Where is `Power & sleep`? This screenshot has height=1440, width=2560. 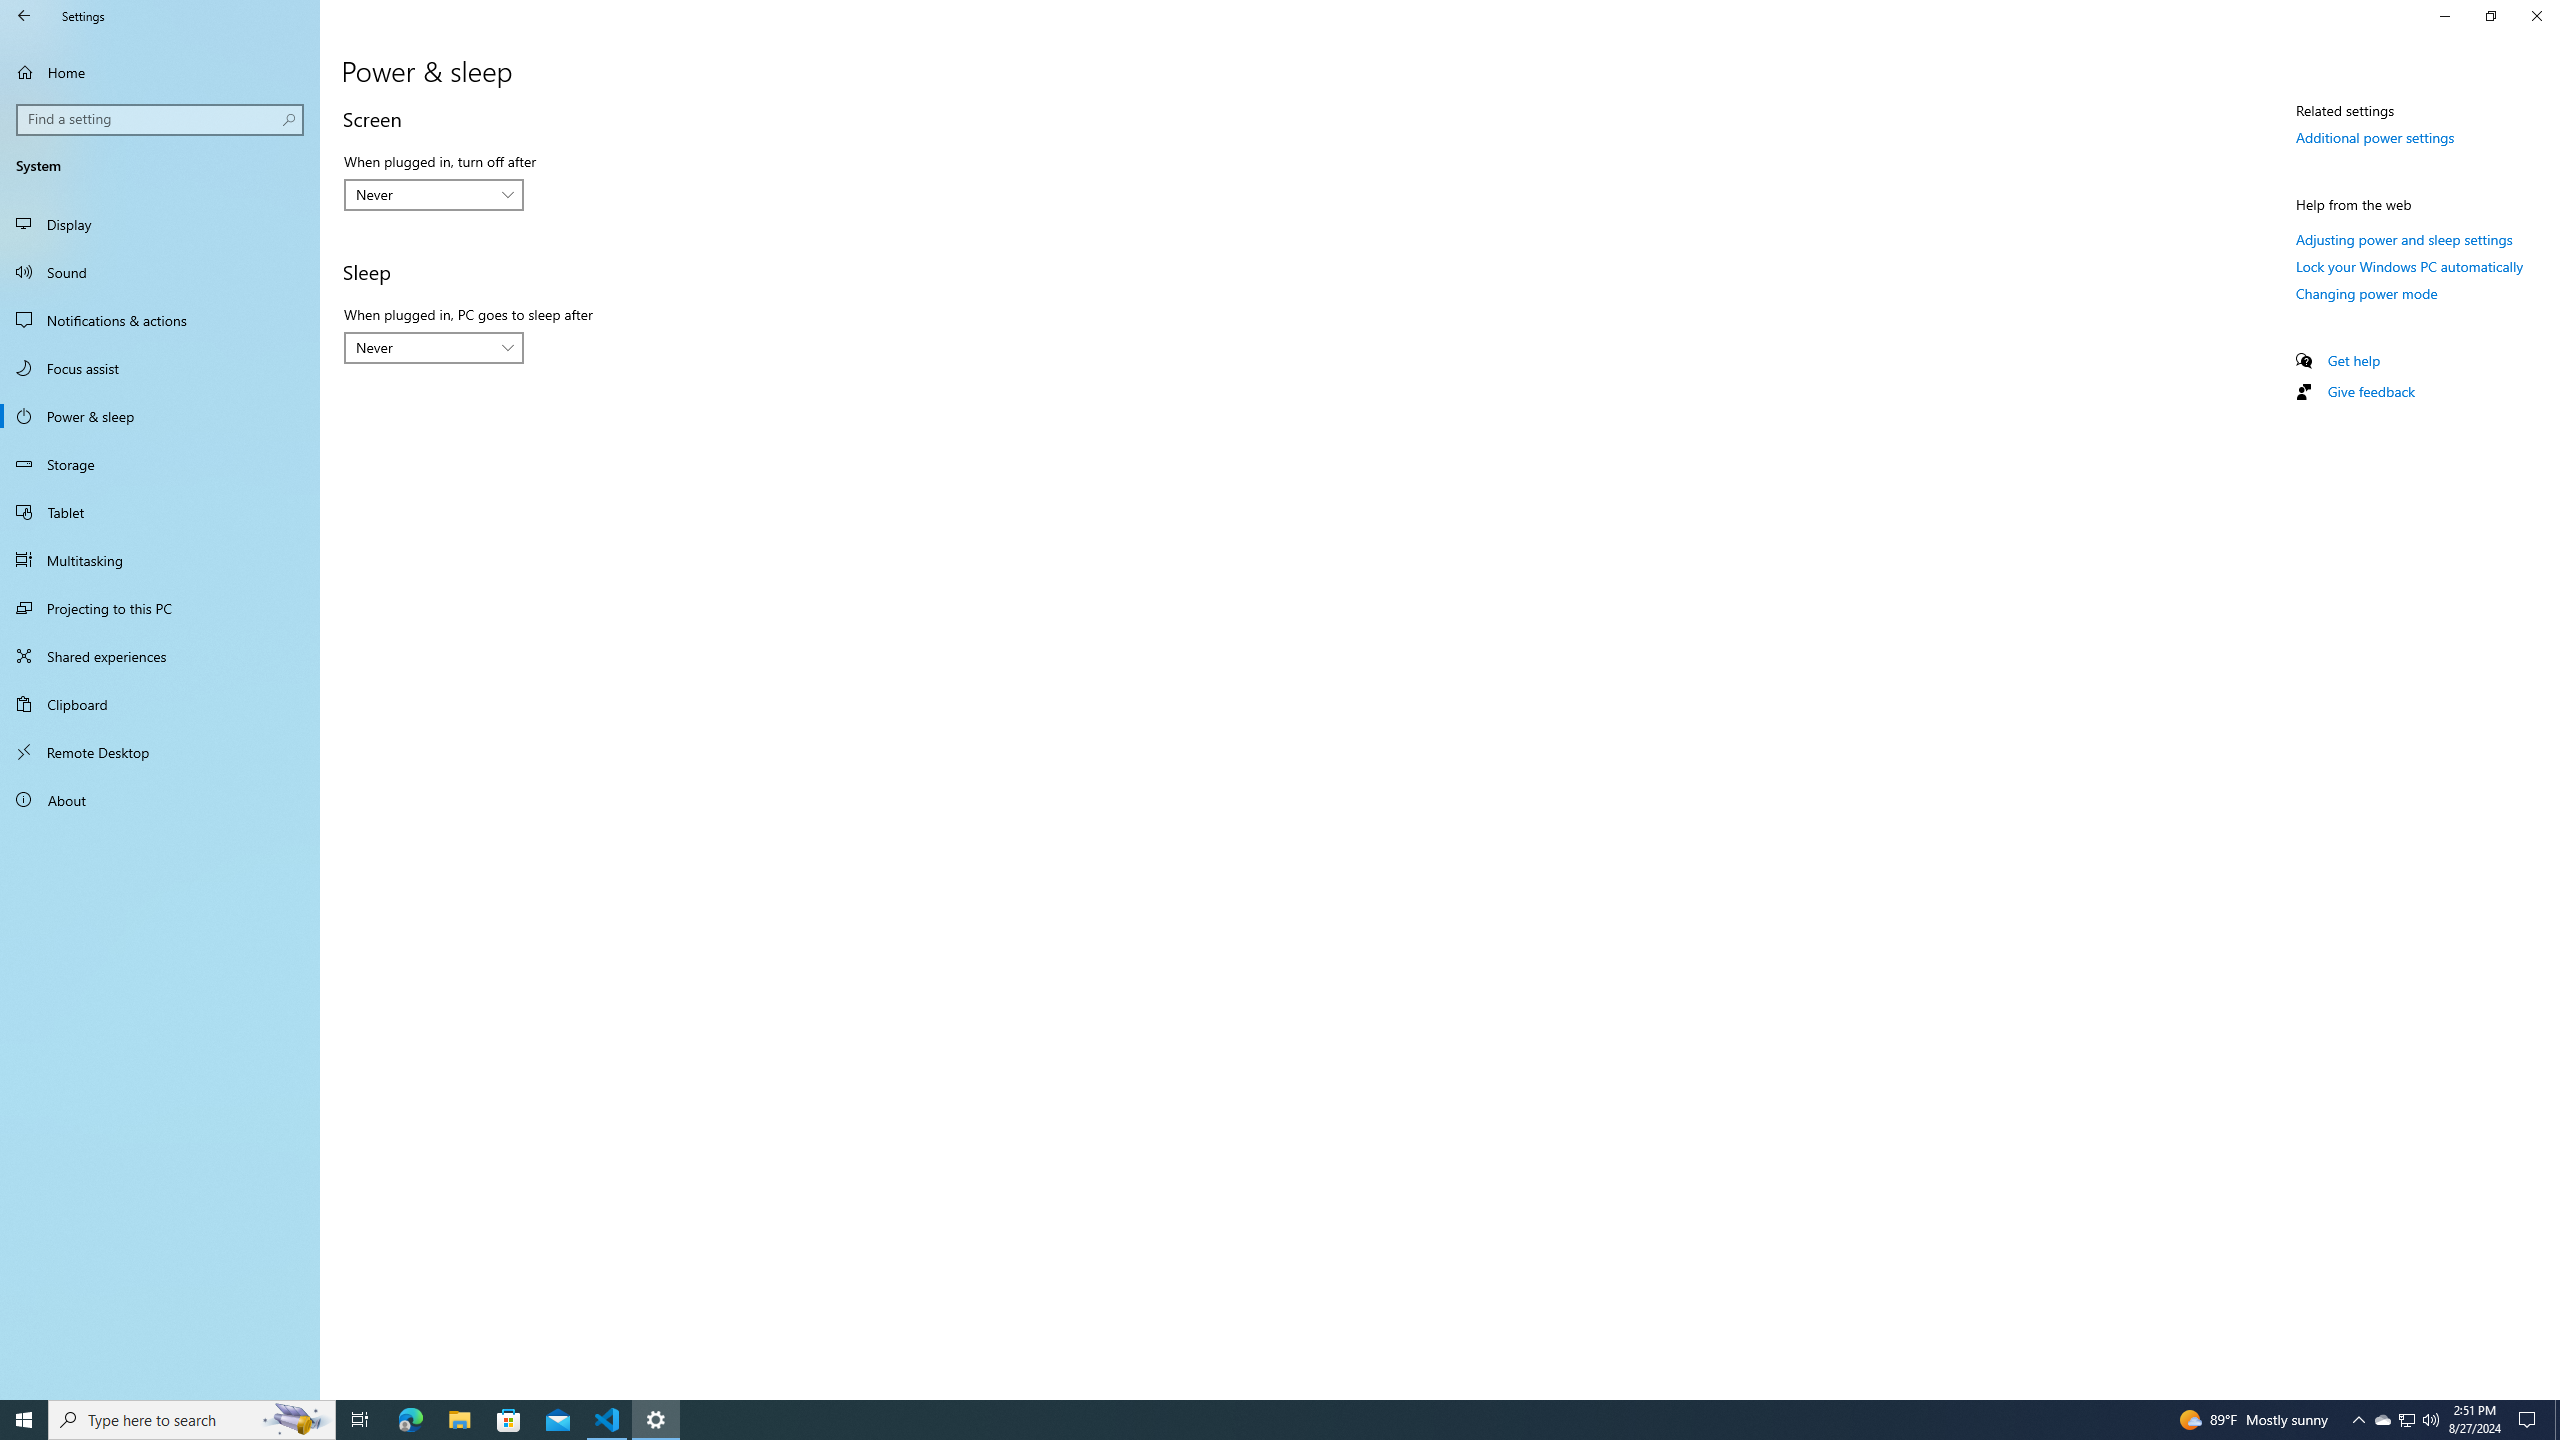
Power & sleep is located at coordinates (160, 416).